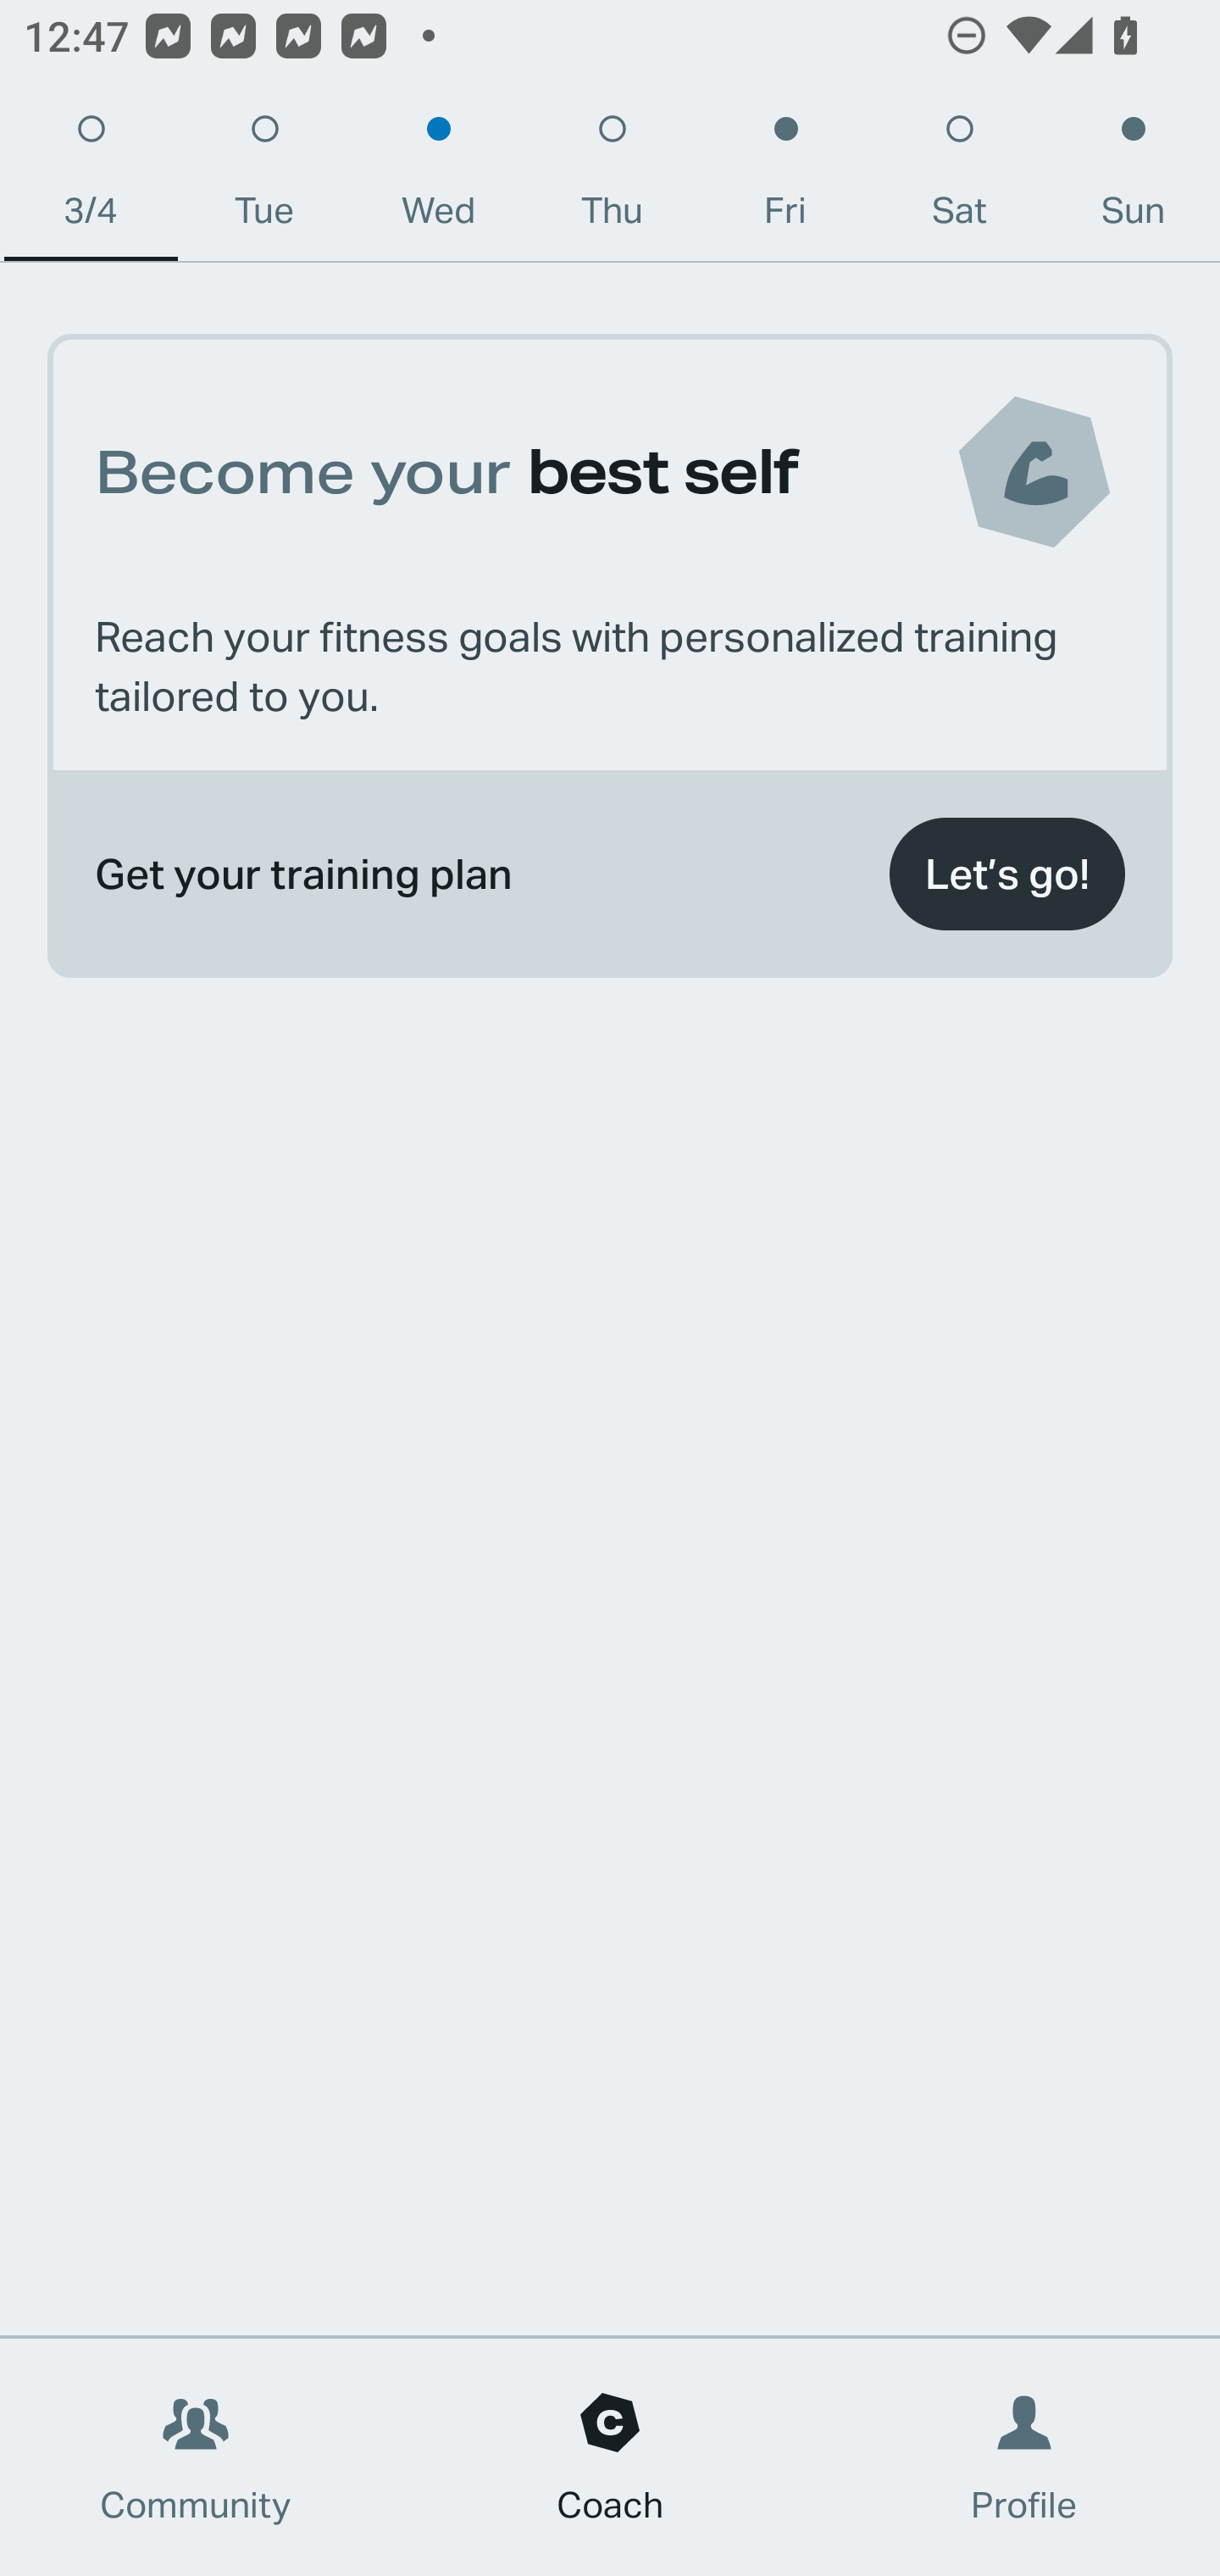  What do you see at coordinates (959, 178) in the screenshot?
I see `Sat` at bounding box center [959, 178].